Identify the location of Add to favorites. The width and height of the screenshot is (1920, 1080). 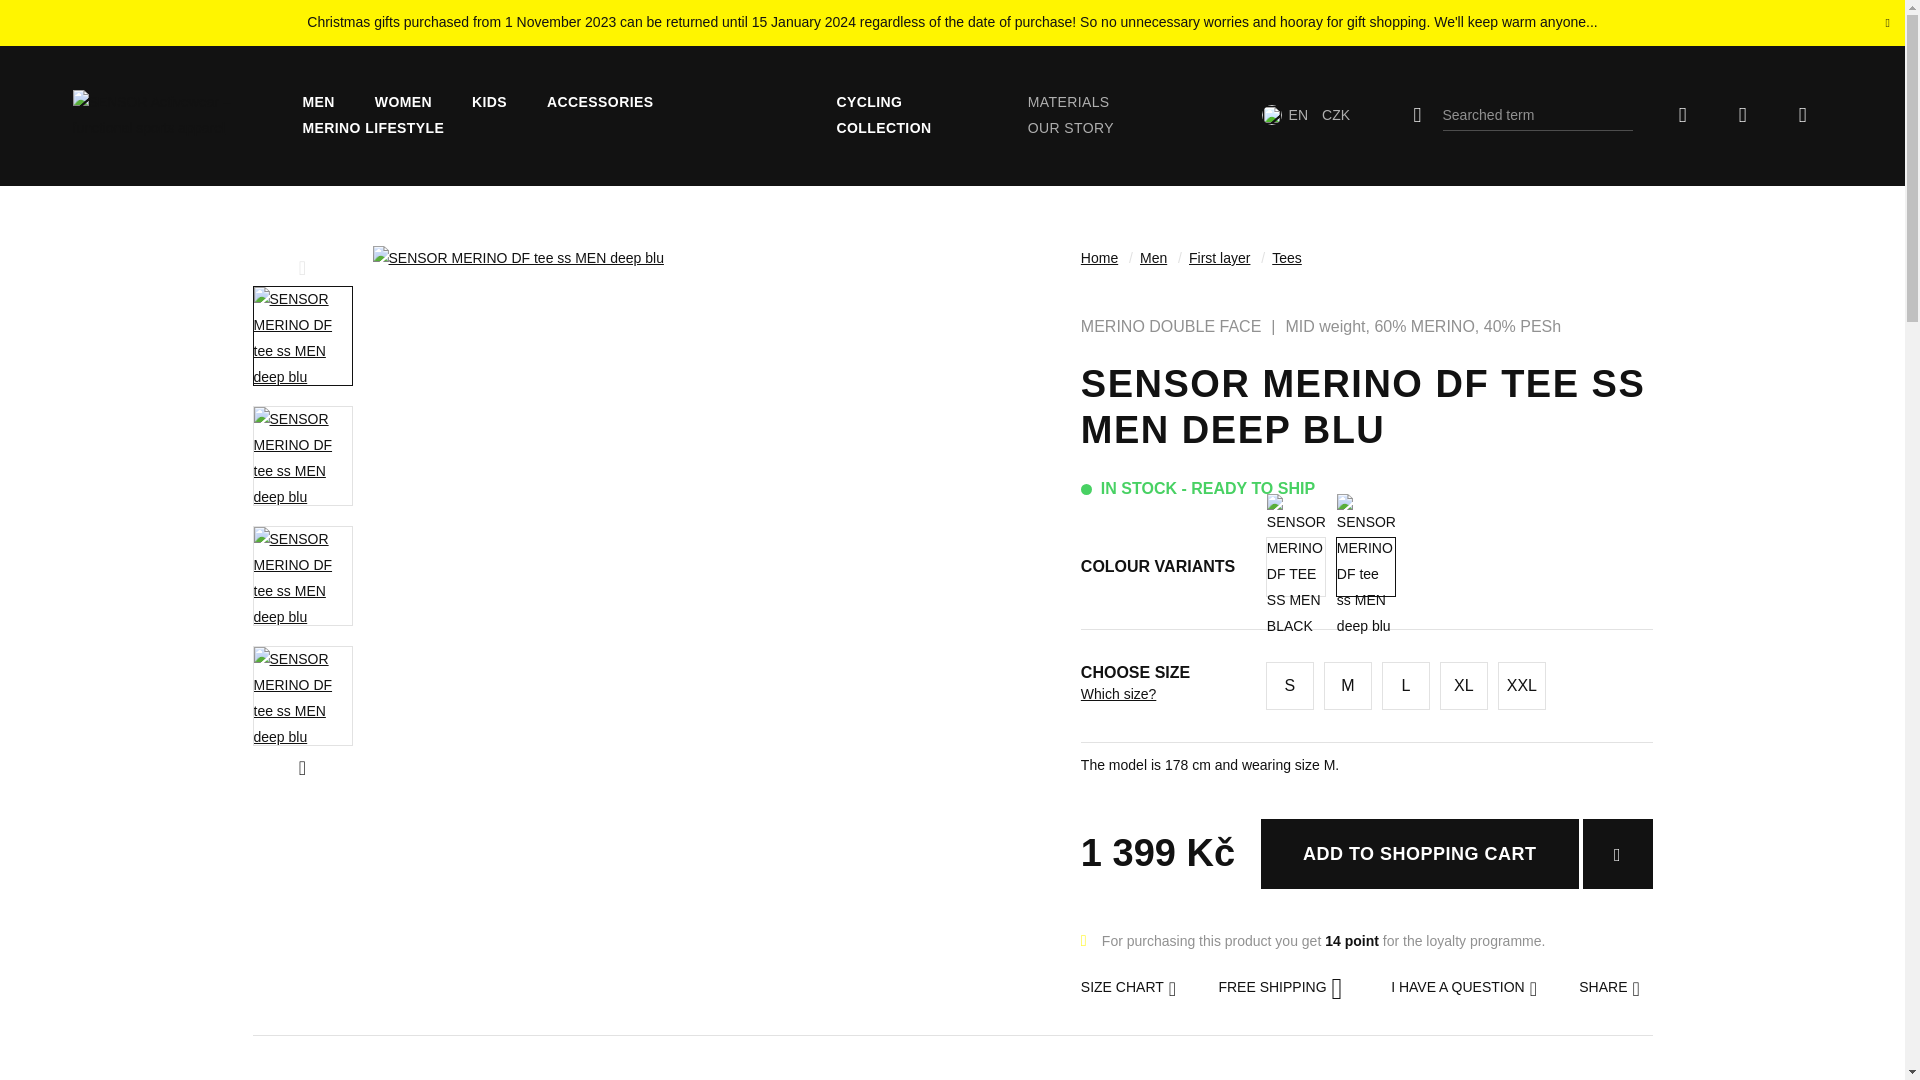
(1616, 853).